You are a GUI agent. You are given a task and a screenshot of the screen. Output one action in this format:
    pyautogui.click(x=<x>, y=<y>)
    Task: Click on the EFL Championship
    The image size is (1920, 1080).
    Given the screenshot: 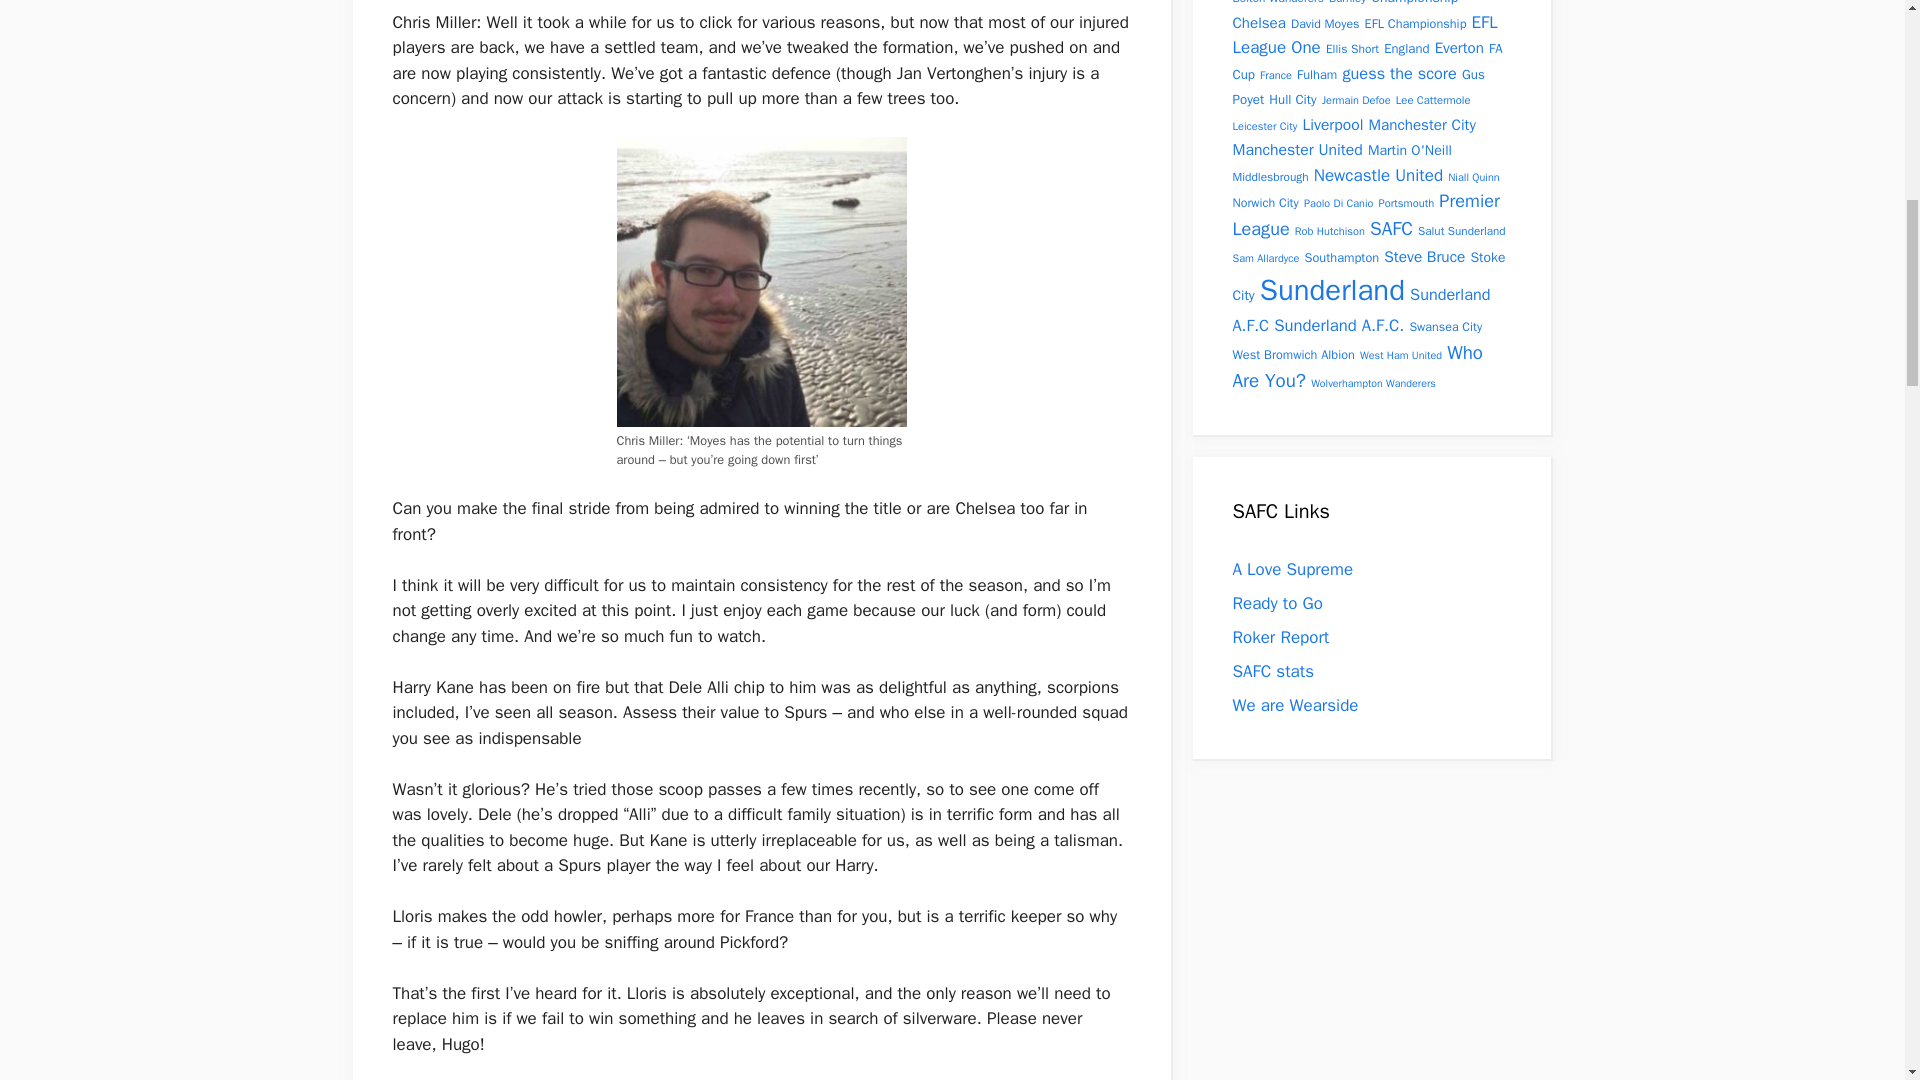 What is the action you would take?
    pyautogui.click(x=1416, y=24)
    